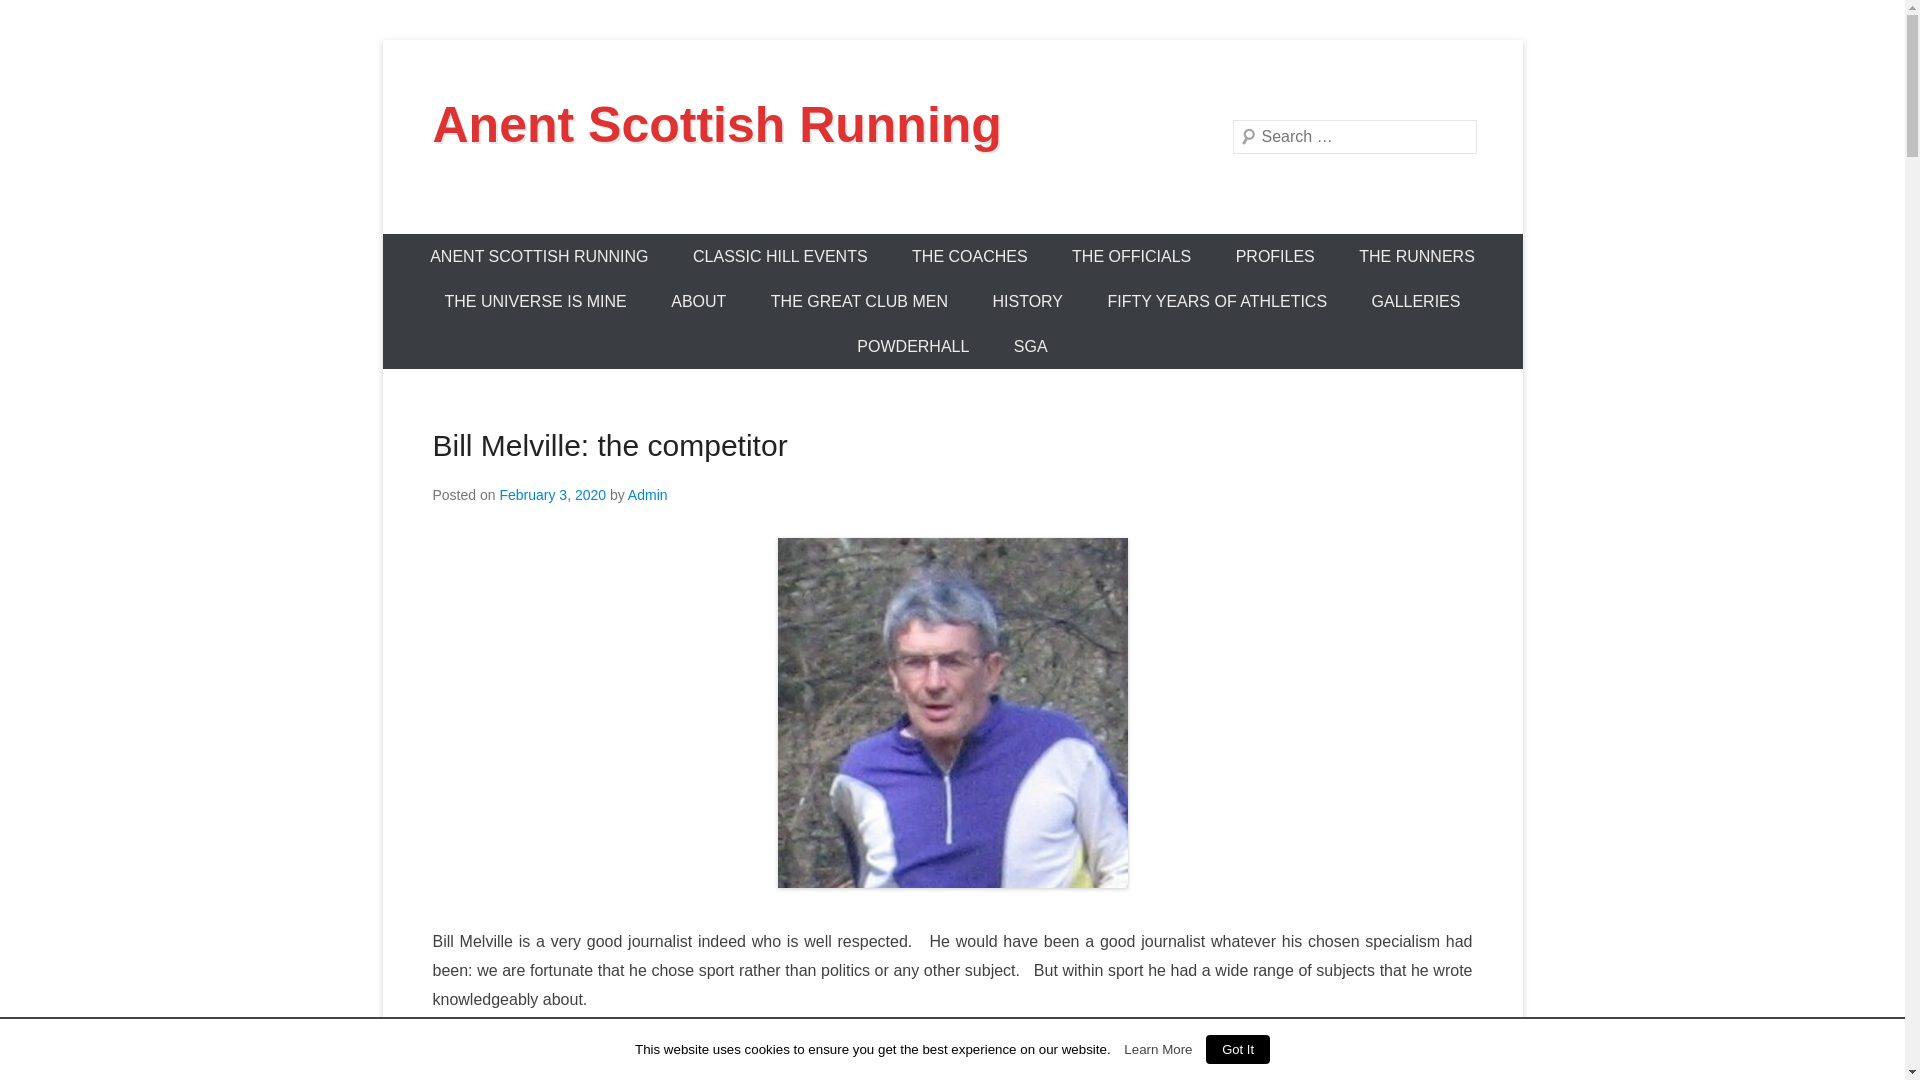 The image size is (1920, 1080). I want to click on THE COACHES, so click(970, 256).